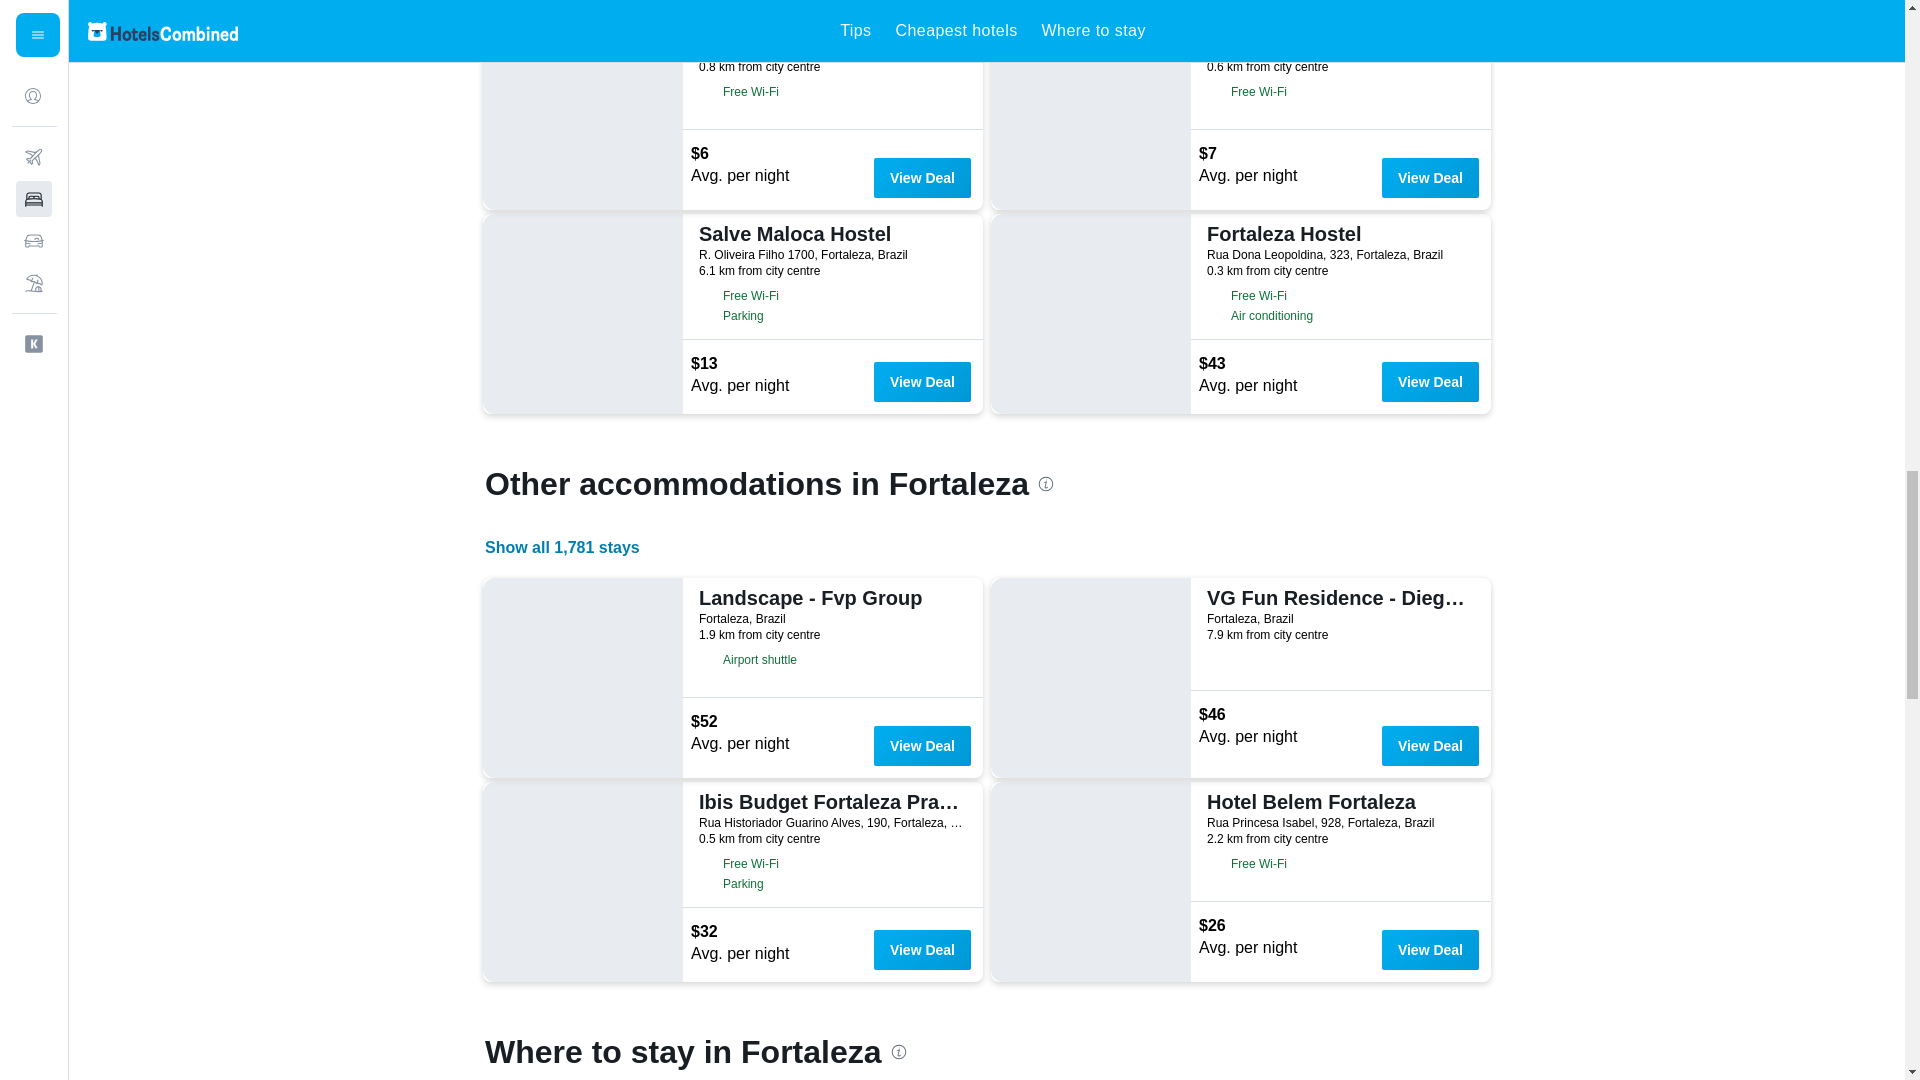  I want to click on Salve Maloca Hostel, so click(830, 234).